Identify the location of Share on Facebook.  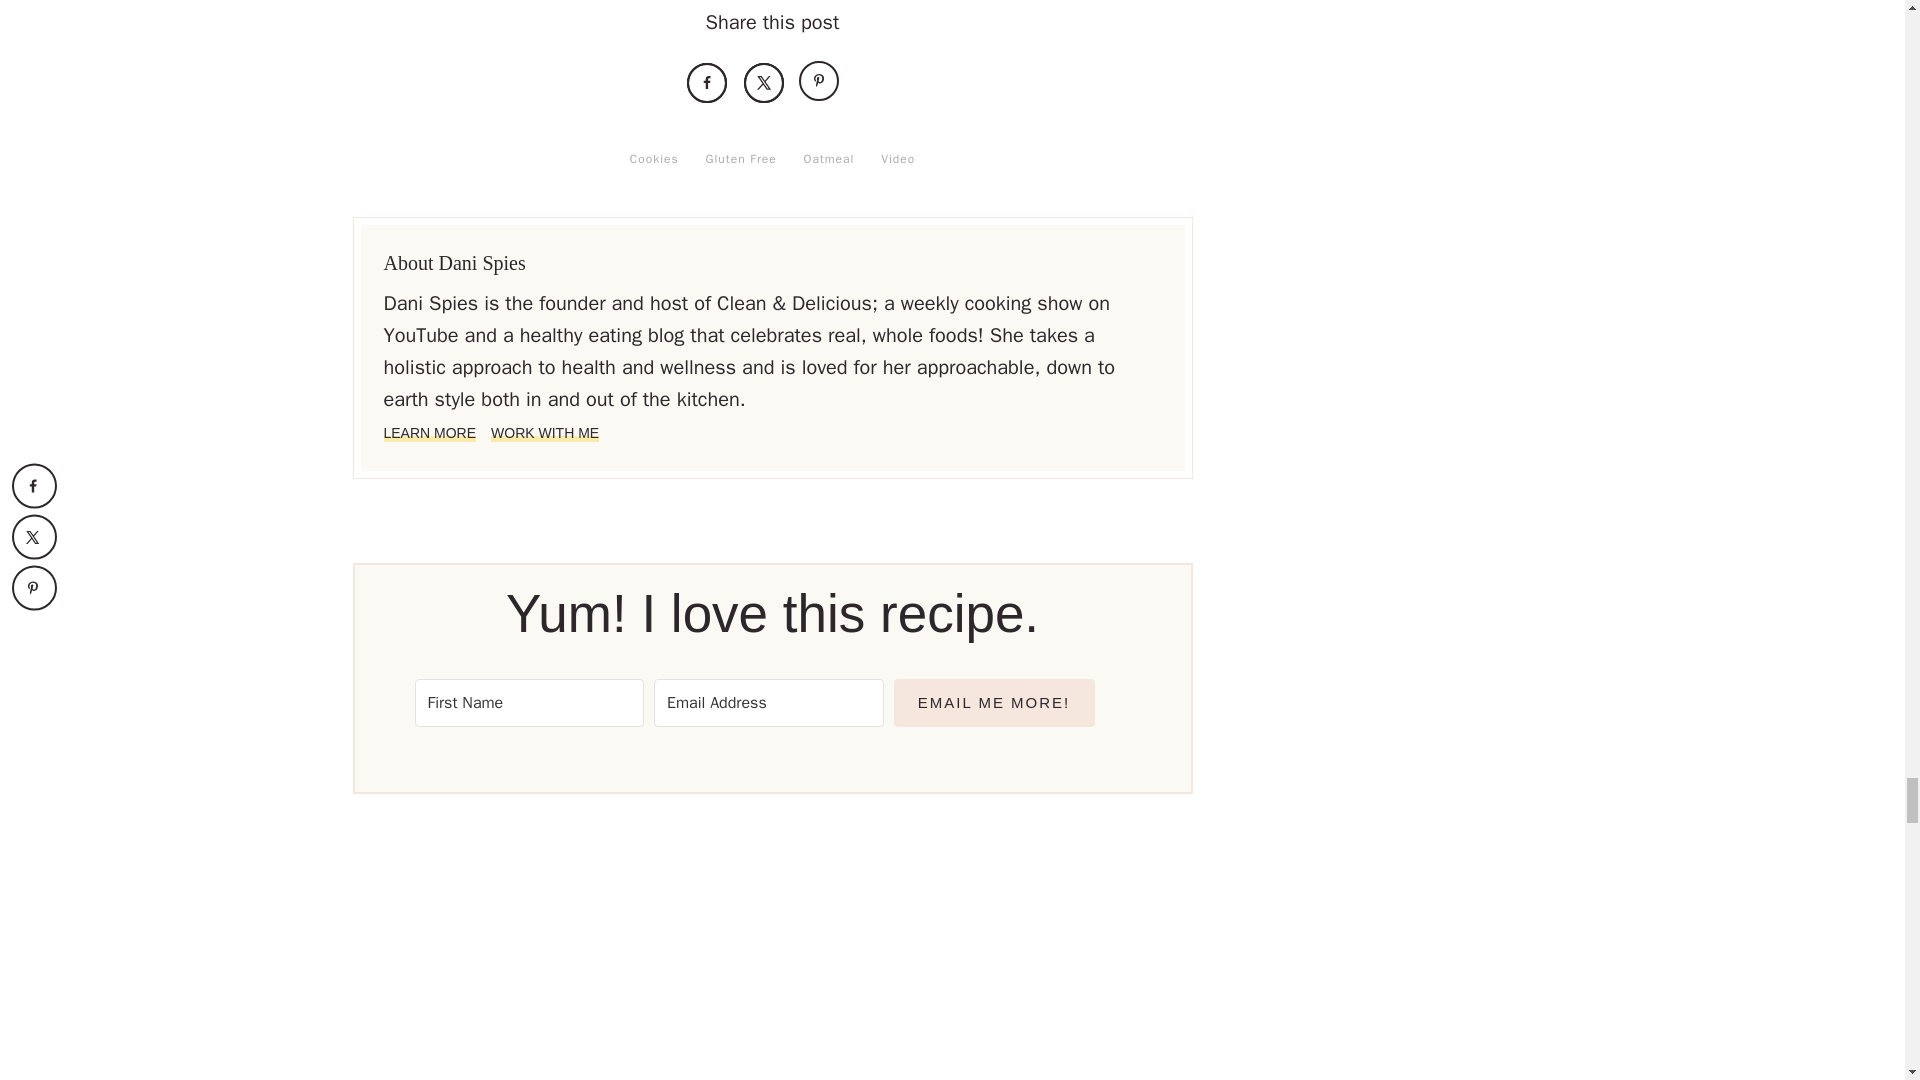
(707, 82).